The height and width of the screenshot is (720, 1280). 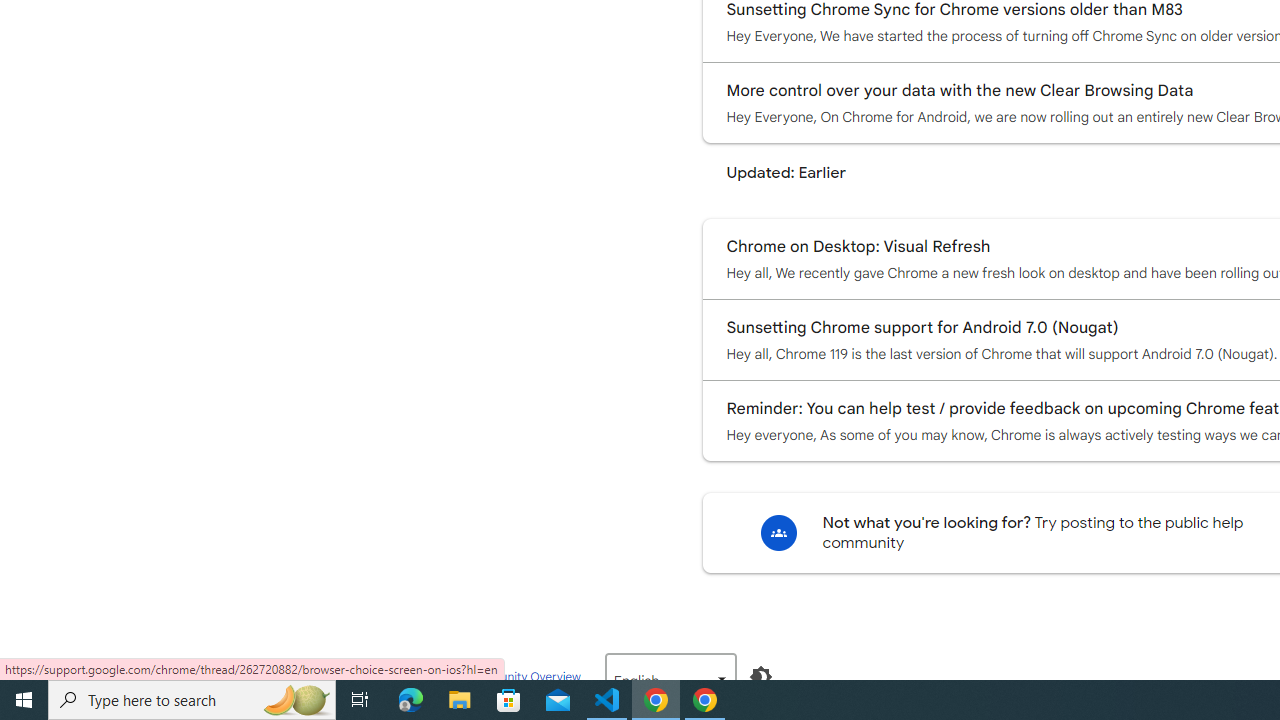 I want to click on Community Overview, so click(x=522, y=676).